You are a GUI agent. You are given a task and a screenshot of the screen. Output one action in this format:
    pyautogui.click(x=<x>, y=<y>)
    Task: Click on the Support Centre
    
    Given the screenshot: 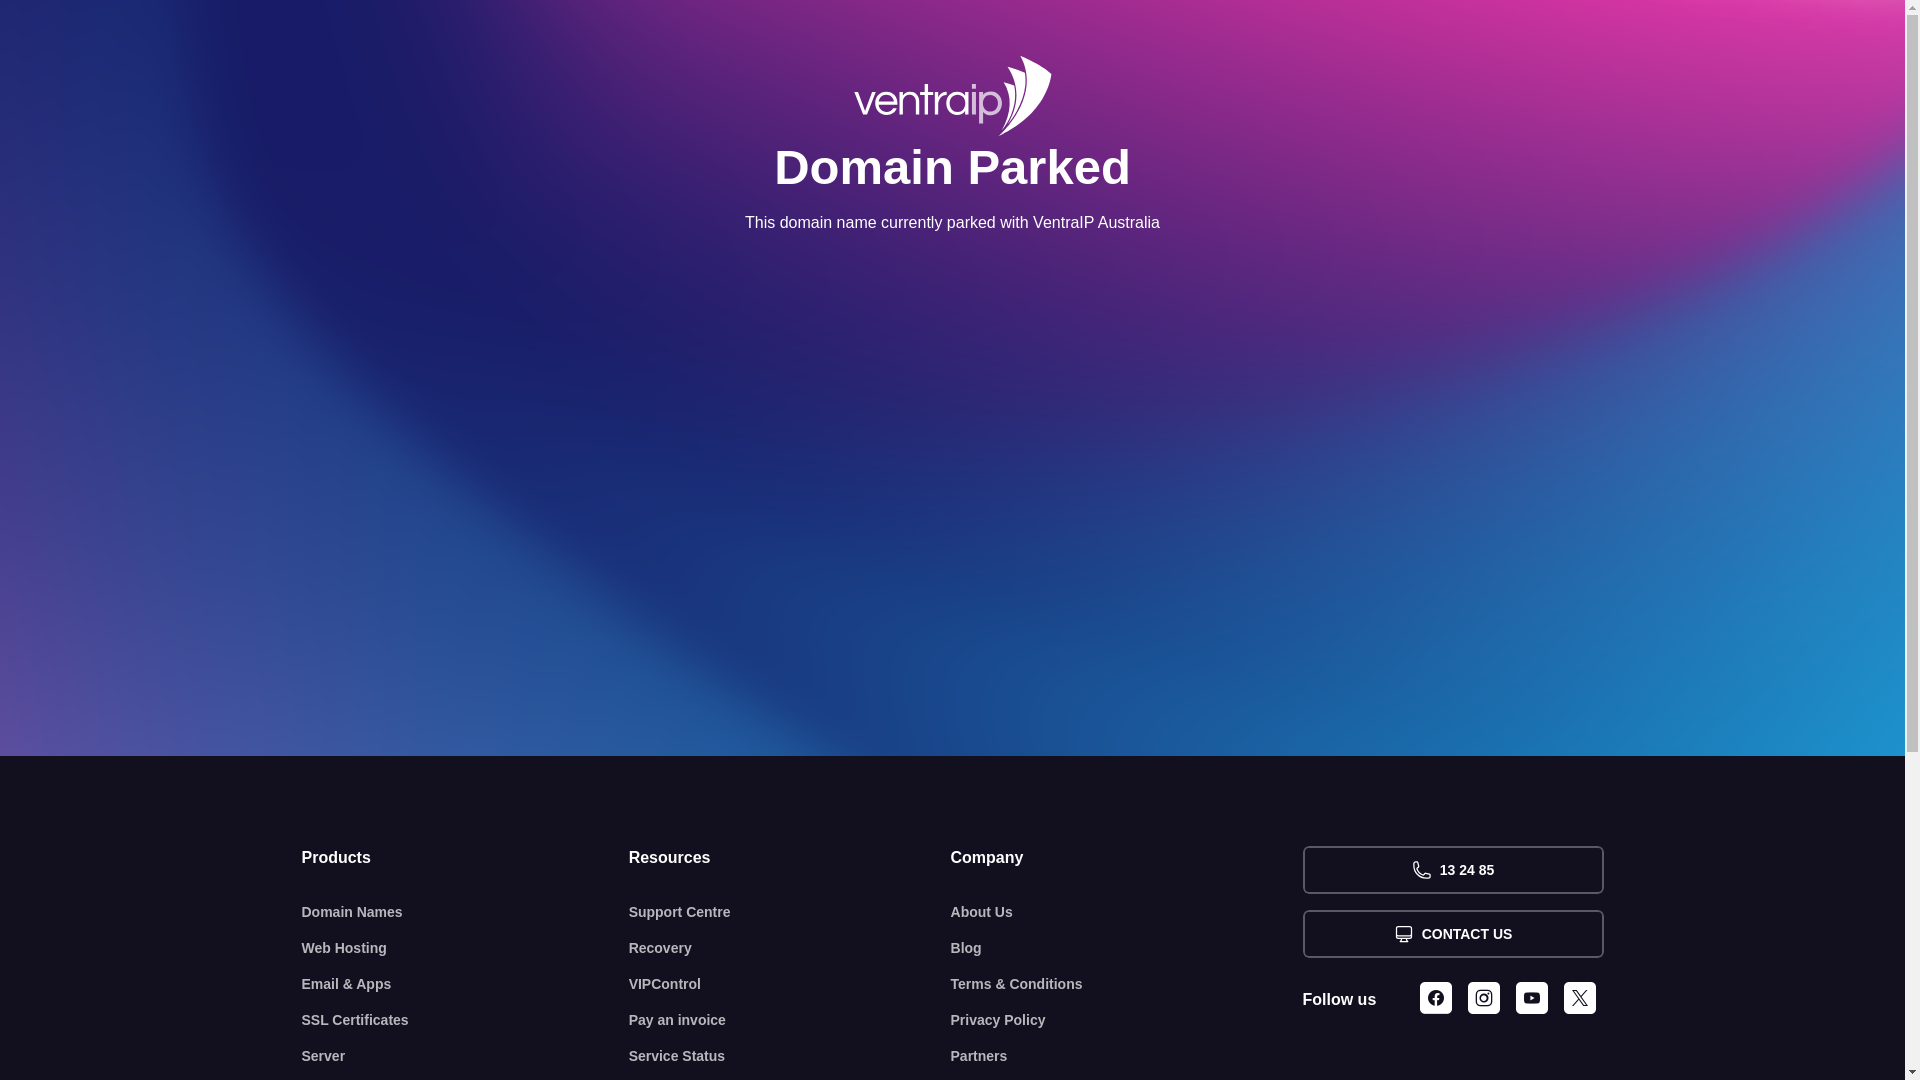 What is the action you would take?
    pyautogui.click(x=790, y=912)
    